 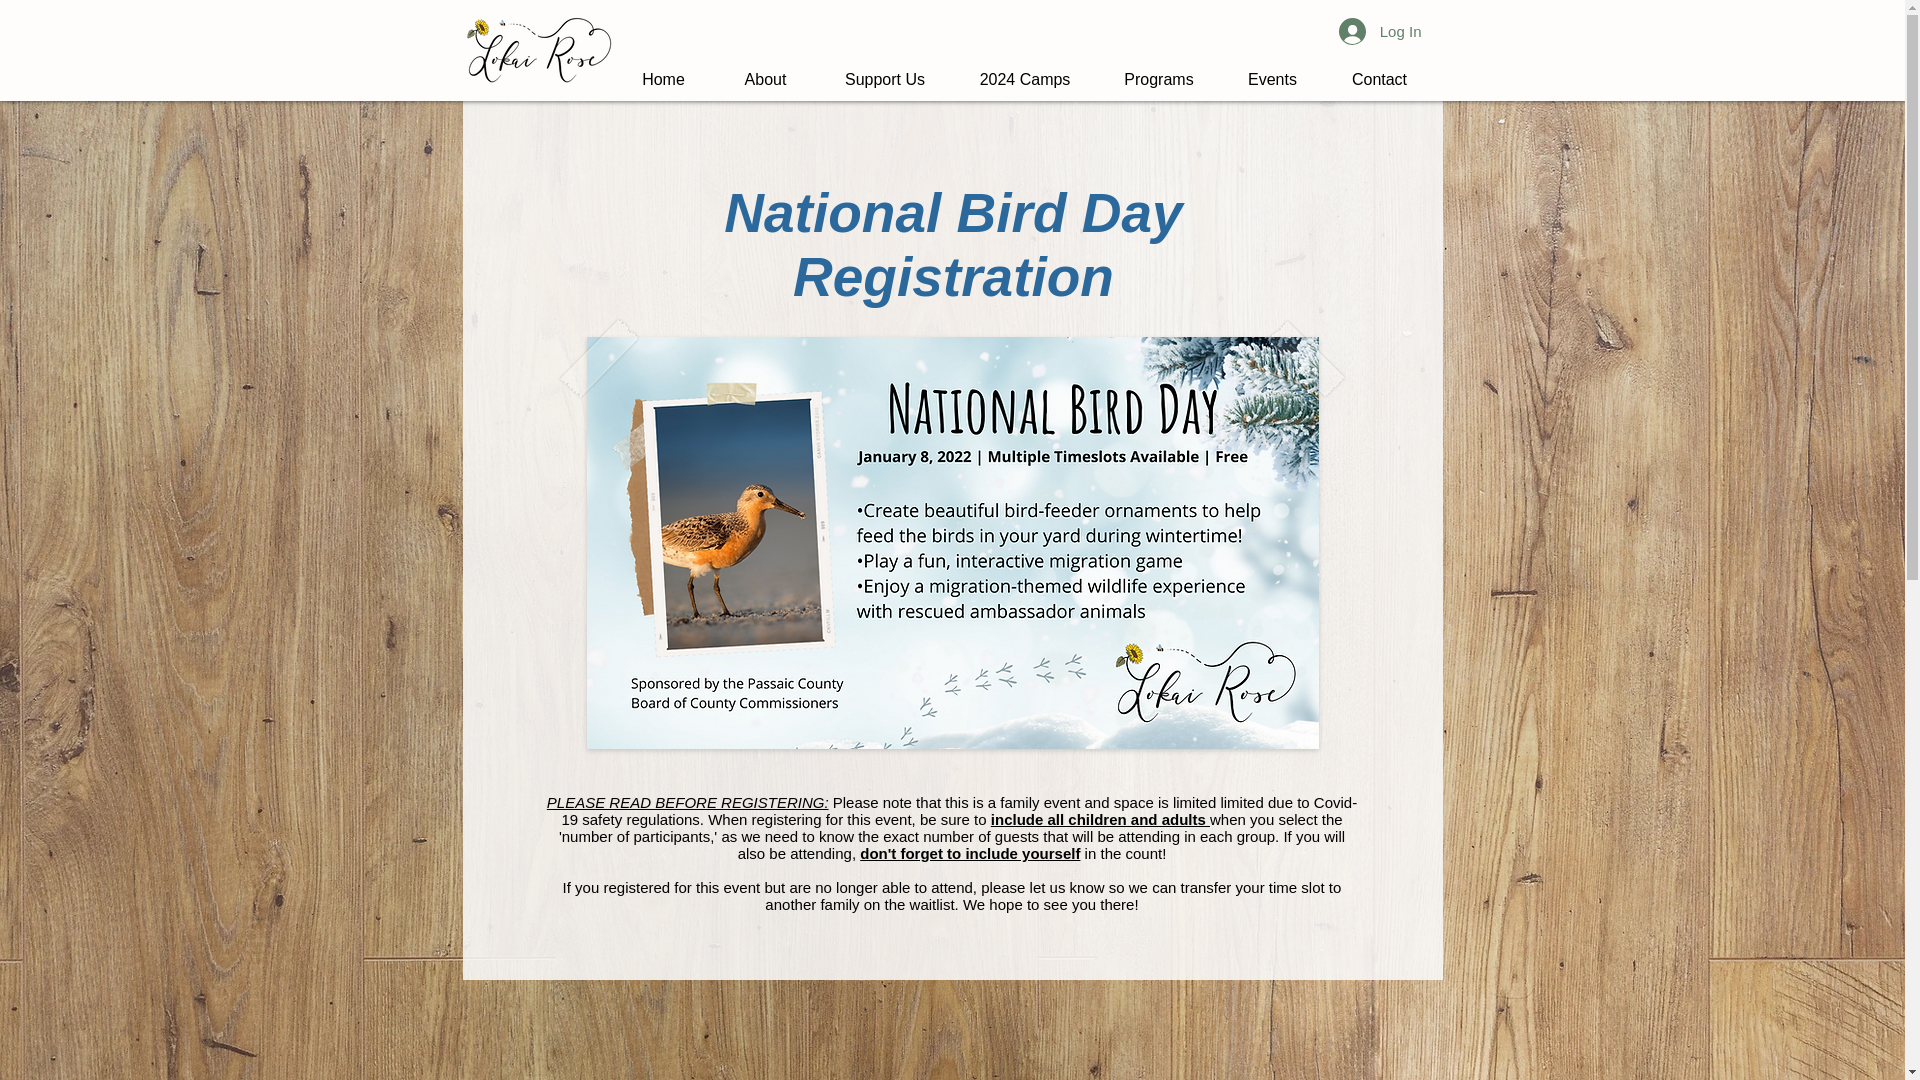 What do you see at coordinates (1380, 70) in the screenshot?
I see `Contact` at bounding box center [1380, 70].